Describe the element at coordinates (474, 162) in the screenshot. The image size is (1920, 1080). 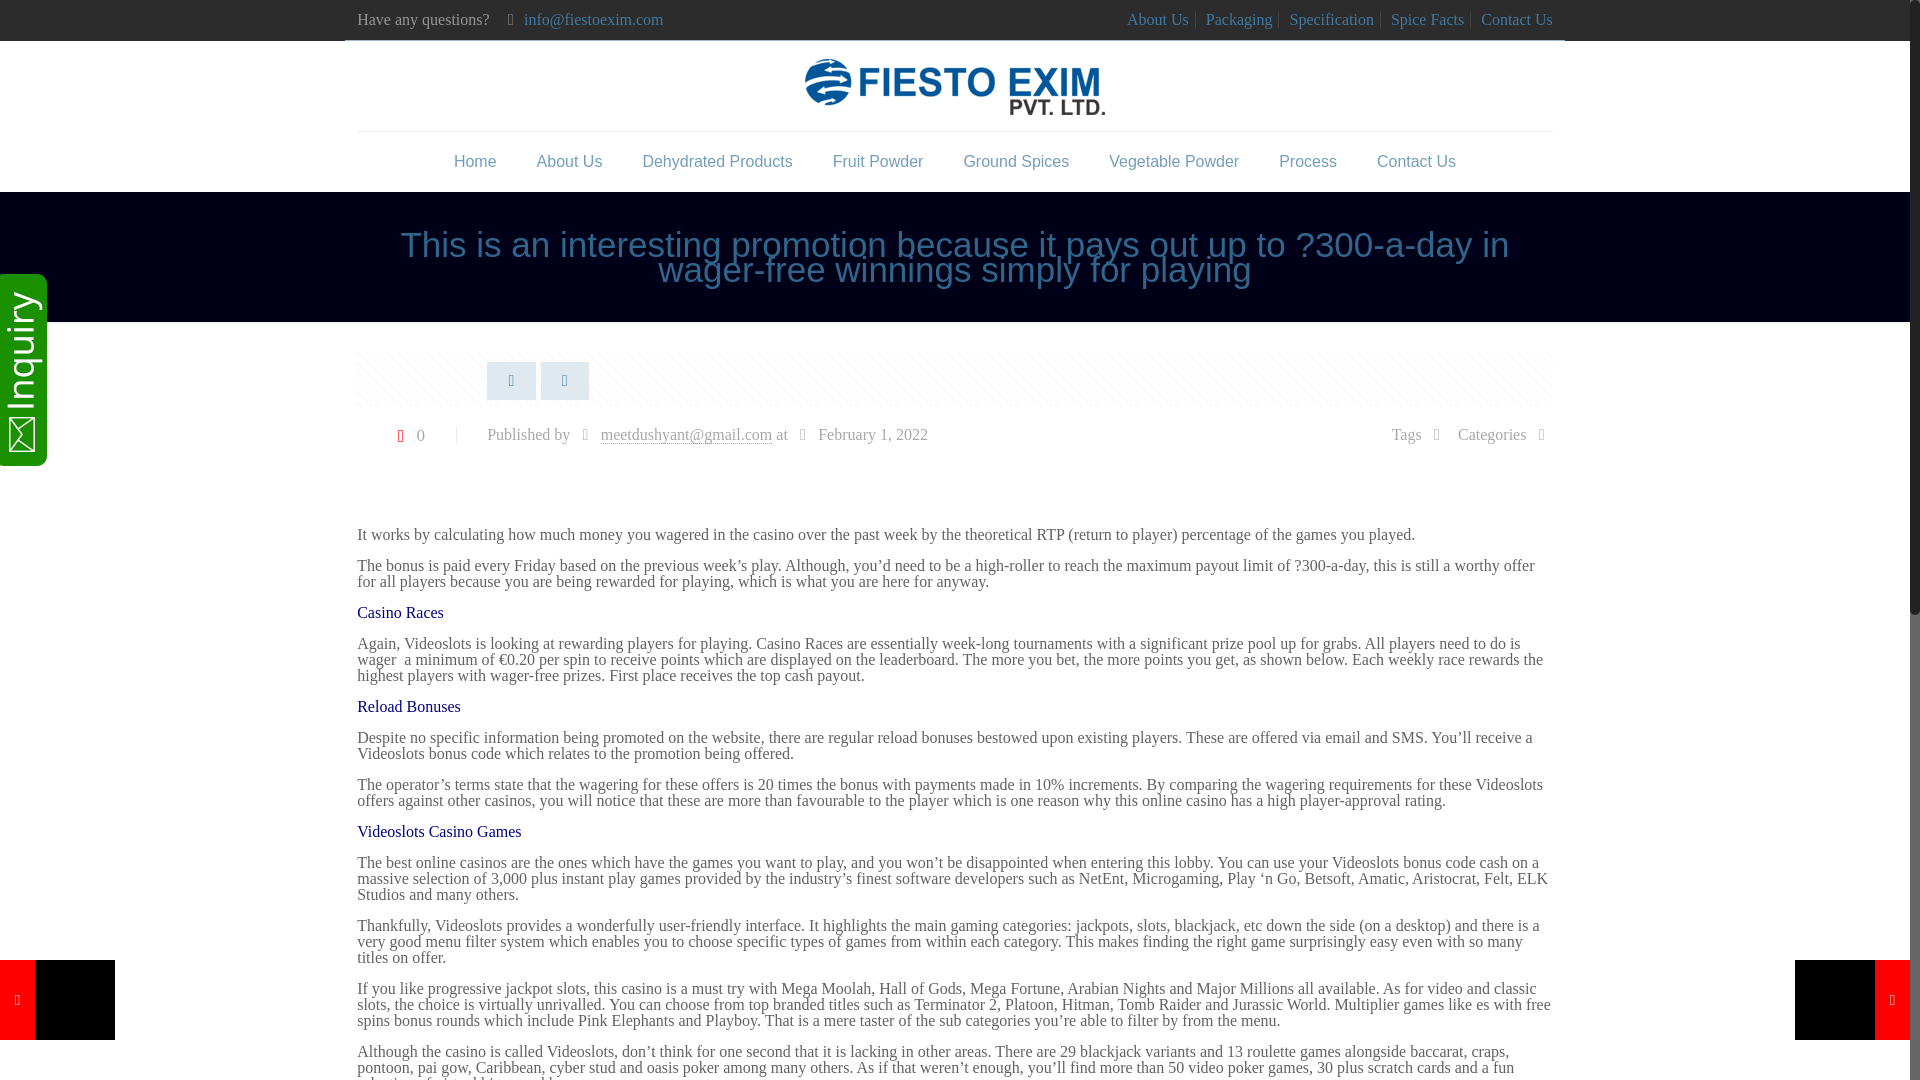
I see `Home` at that location.